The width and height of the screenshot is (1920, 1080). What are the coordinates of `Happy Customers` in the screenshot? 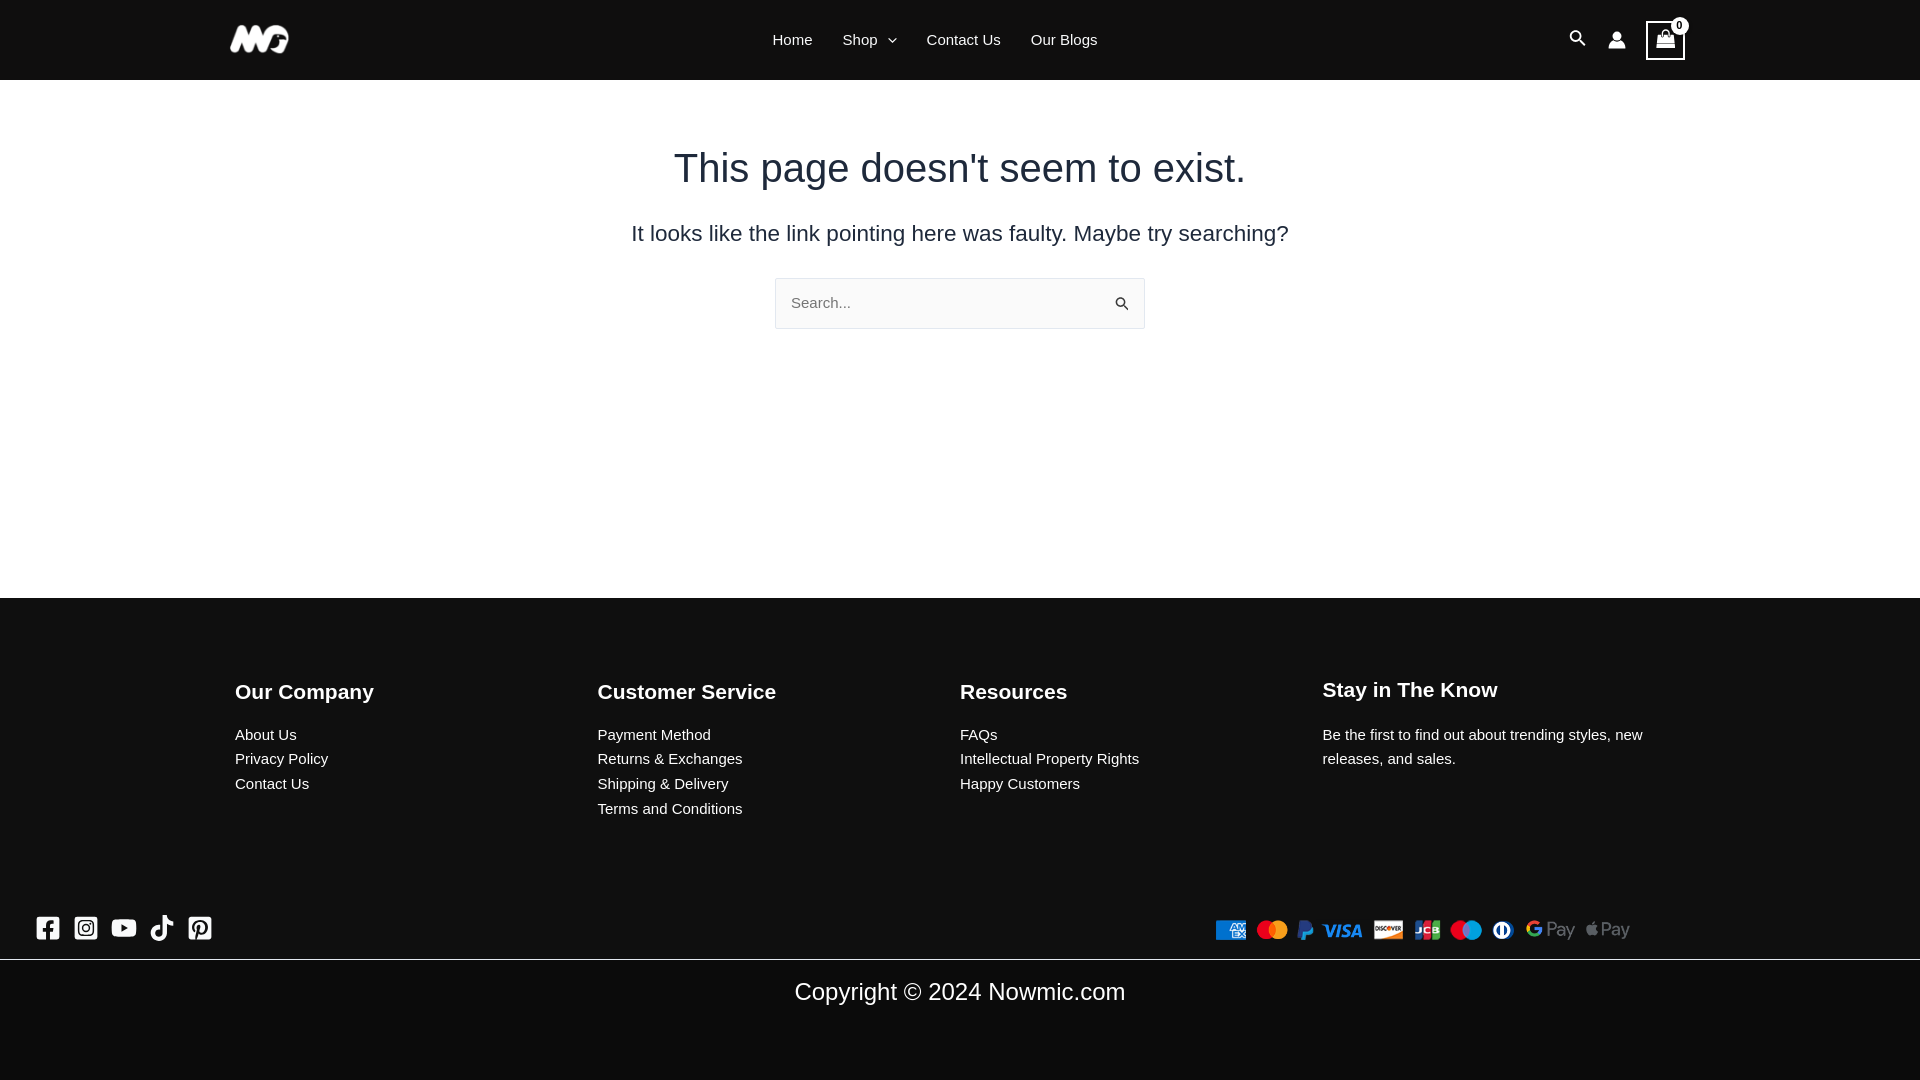 It's located at (1020, 783).